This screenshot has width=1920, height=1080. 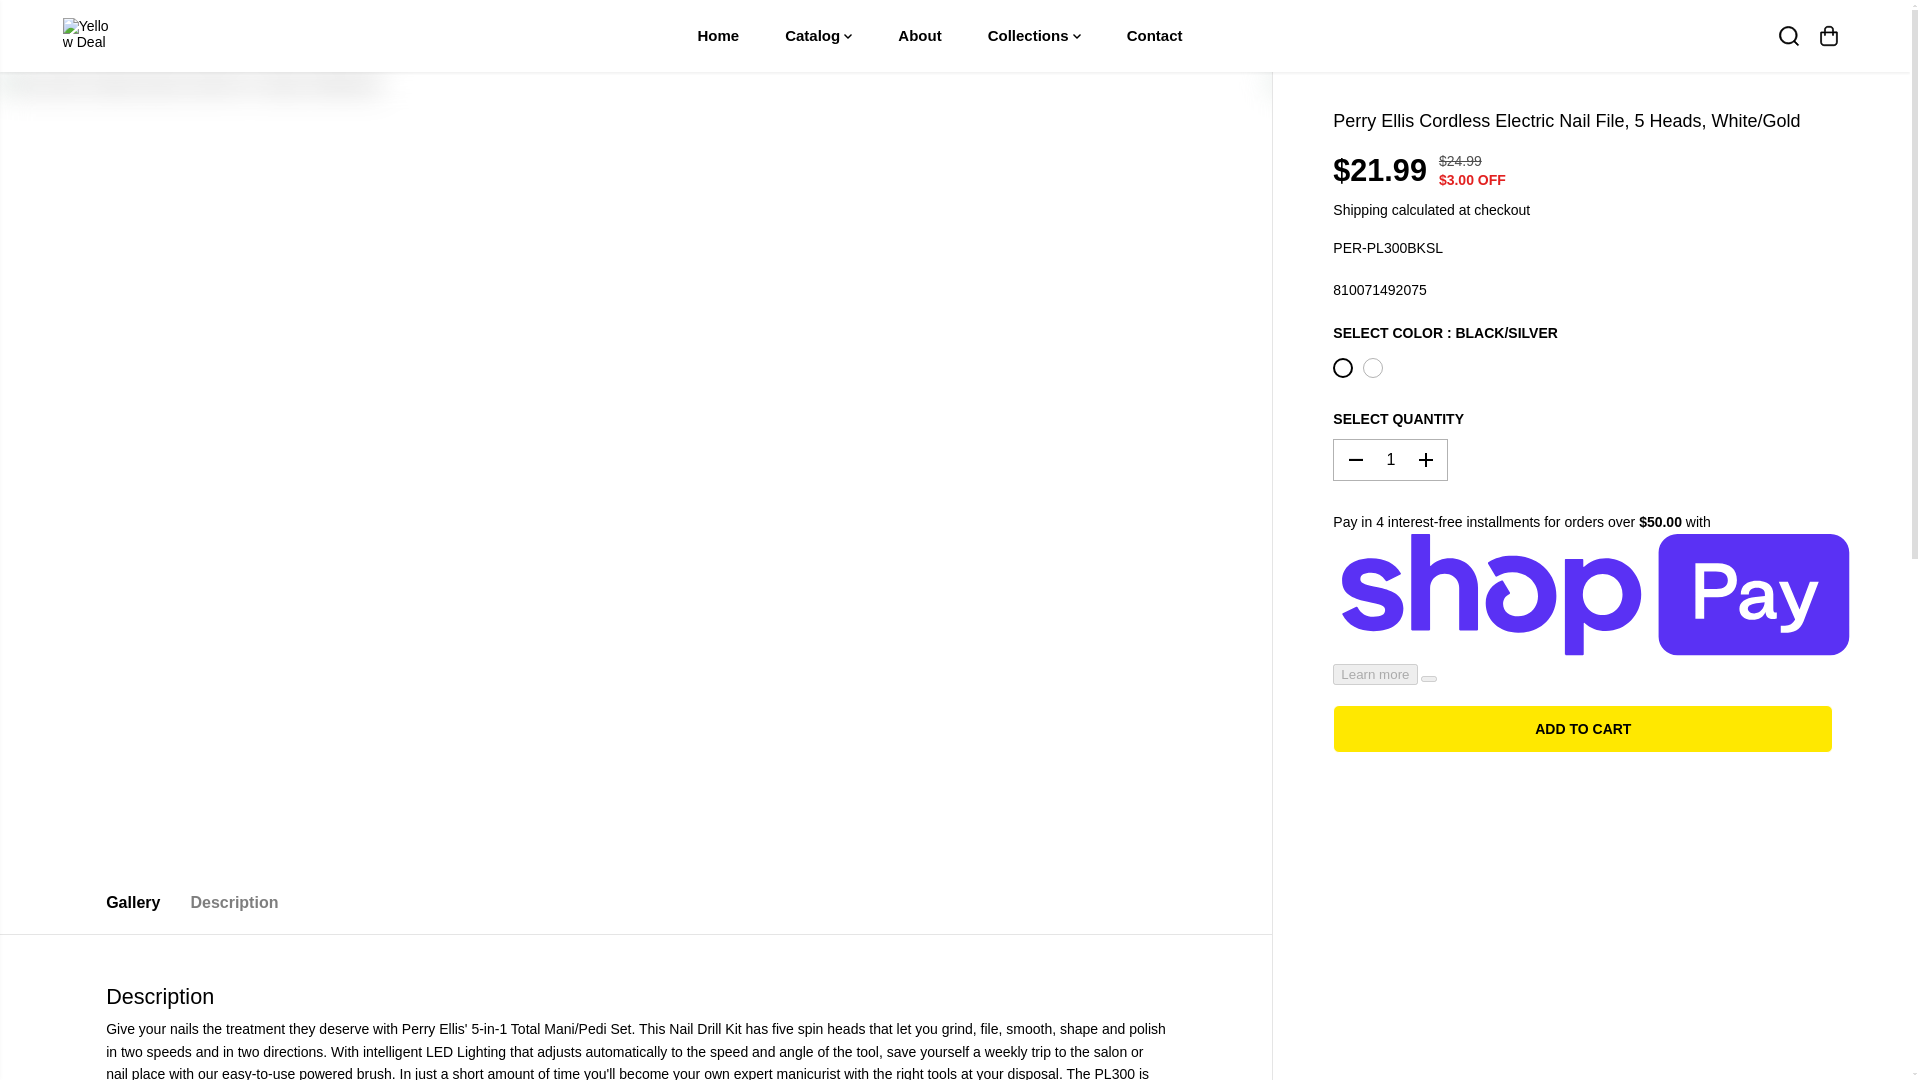 I want to click on Home, so click(x=718, y=36).